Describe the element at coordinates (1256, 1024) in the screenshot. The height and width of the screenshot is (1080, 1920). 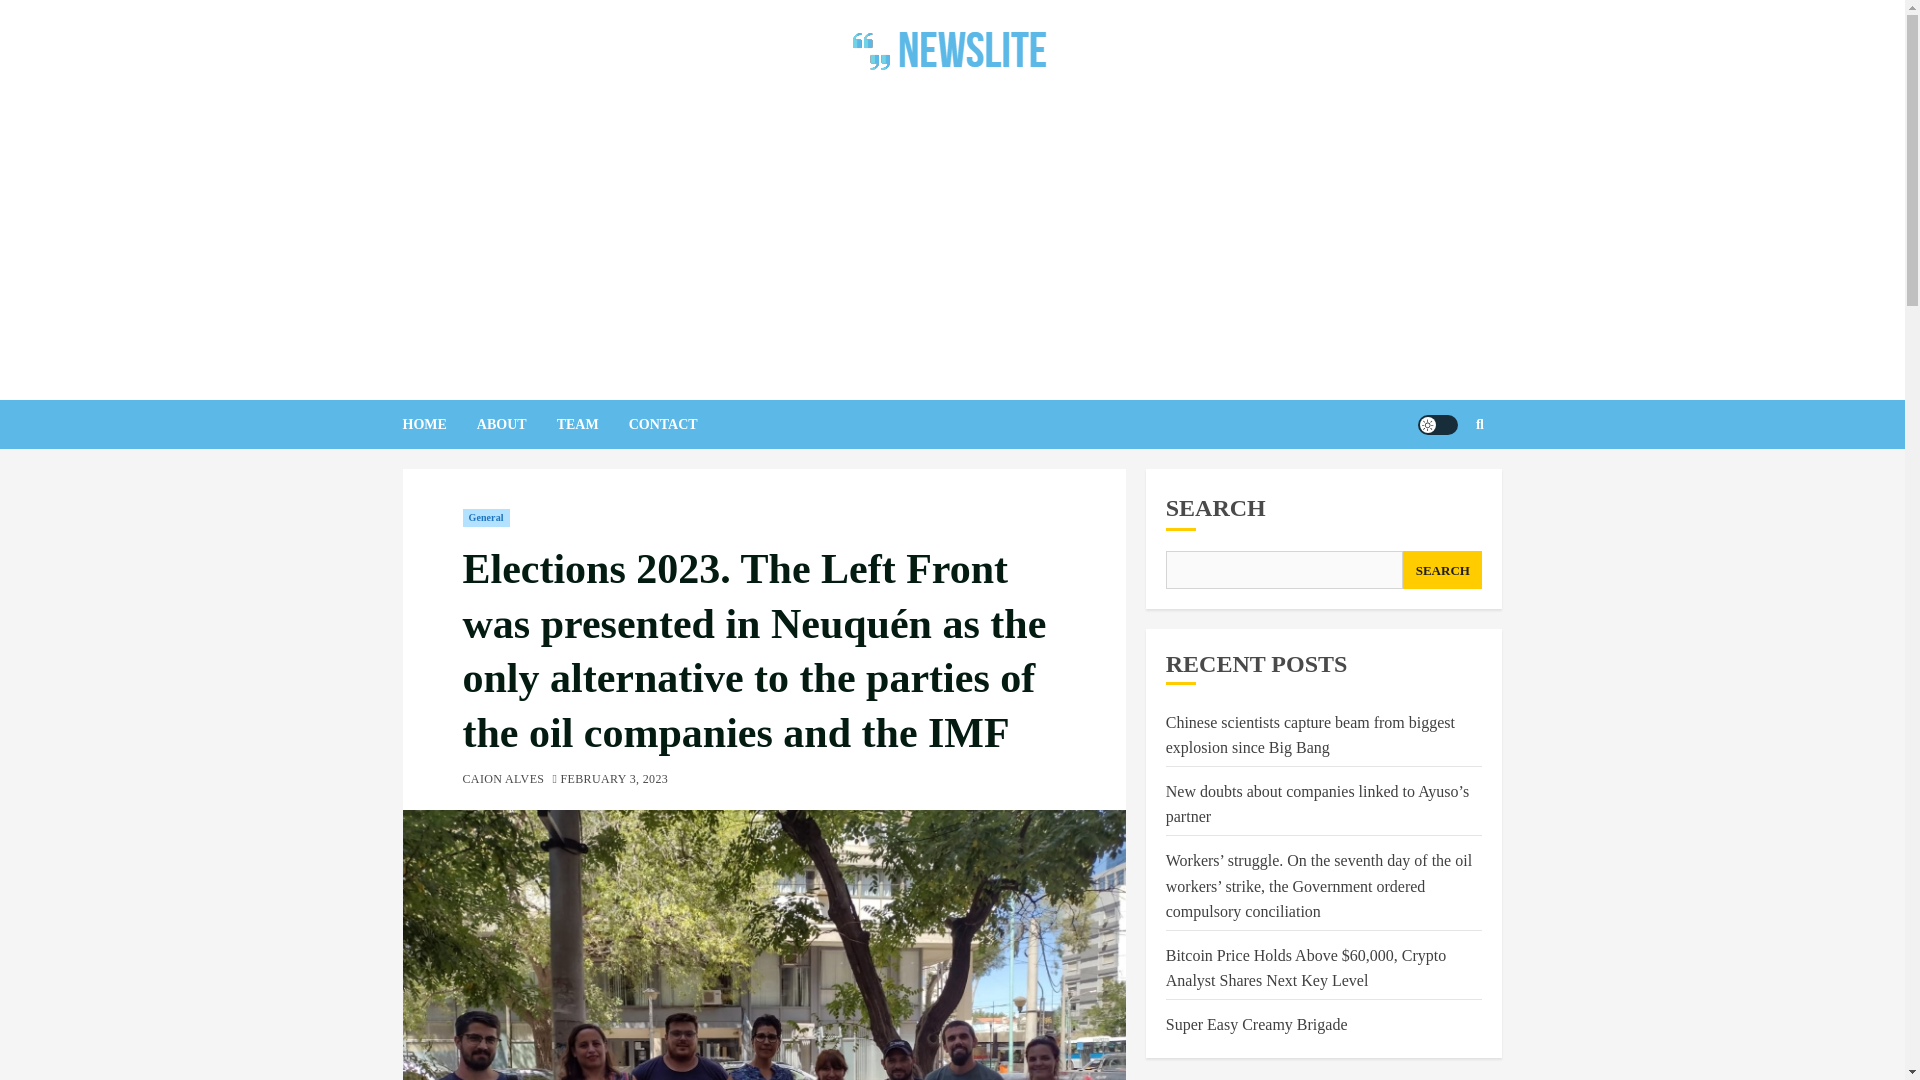
I see `Super Easy Creamy Brigade` at that location.